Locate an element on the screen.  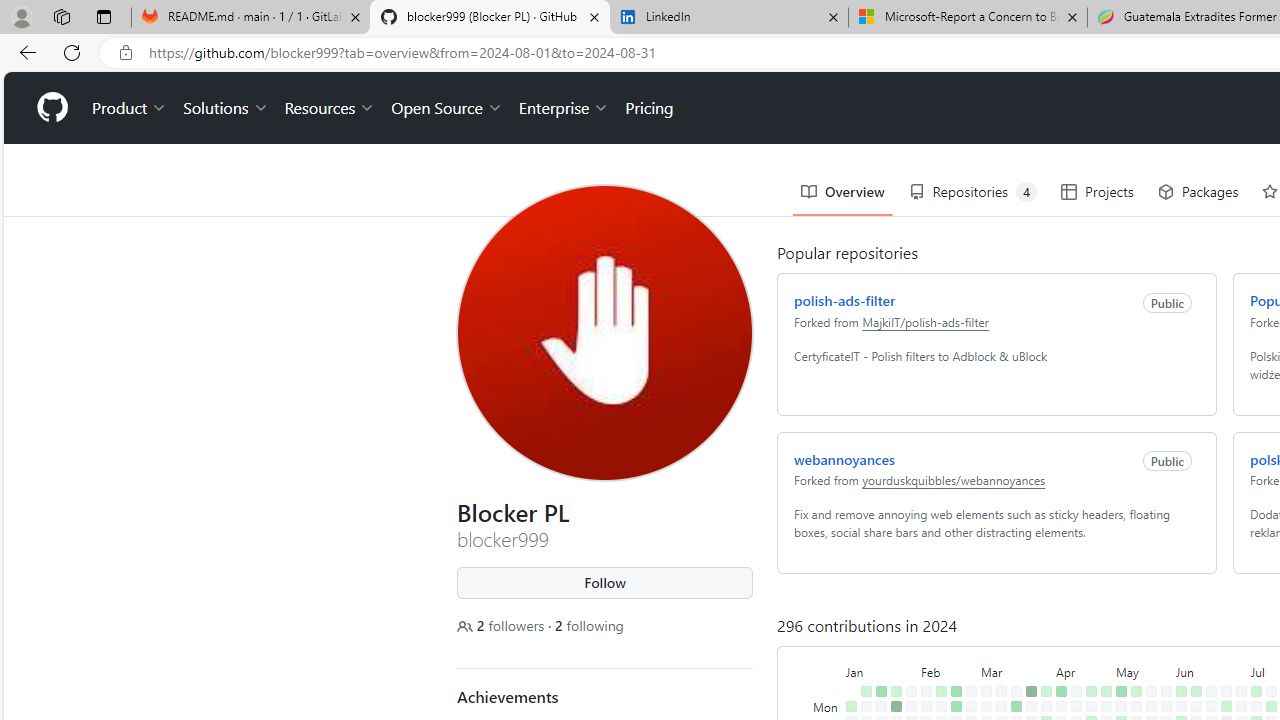
Follow is located at coordinates (604, 583).